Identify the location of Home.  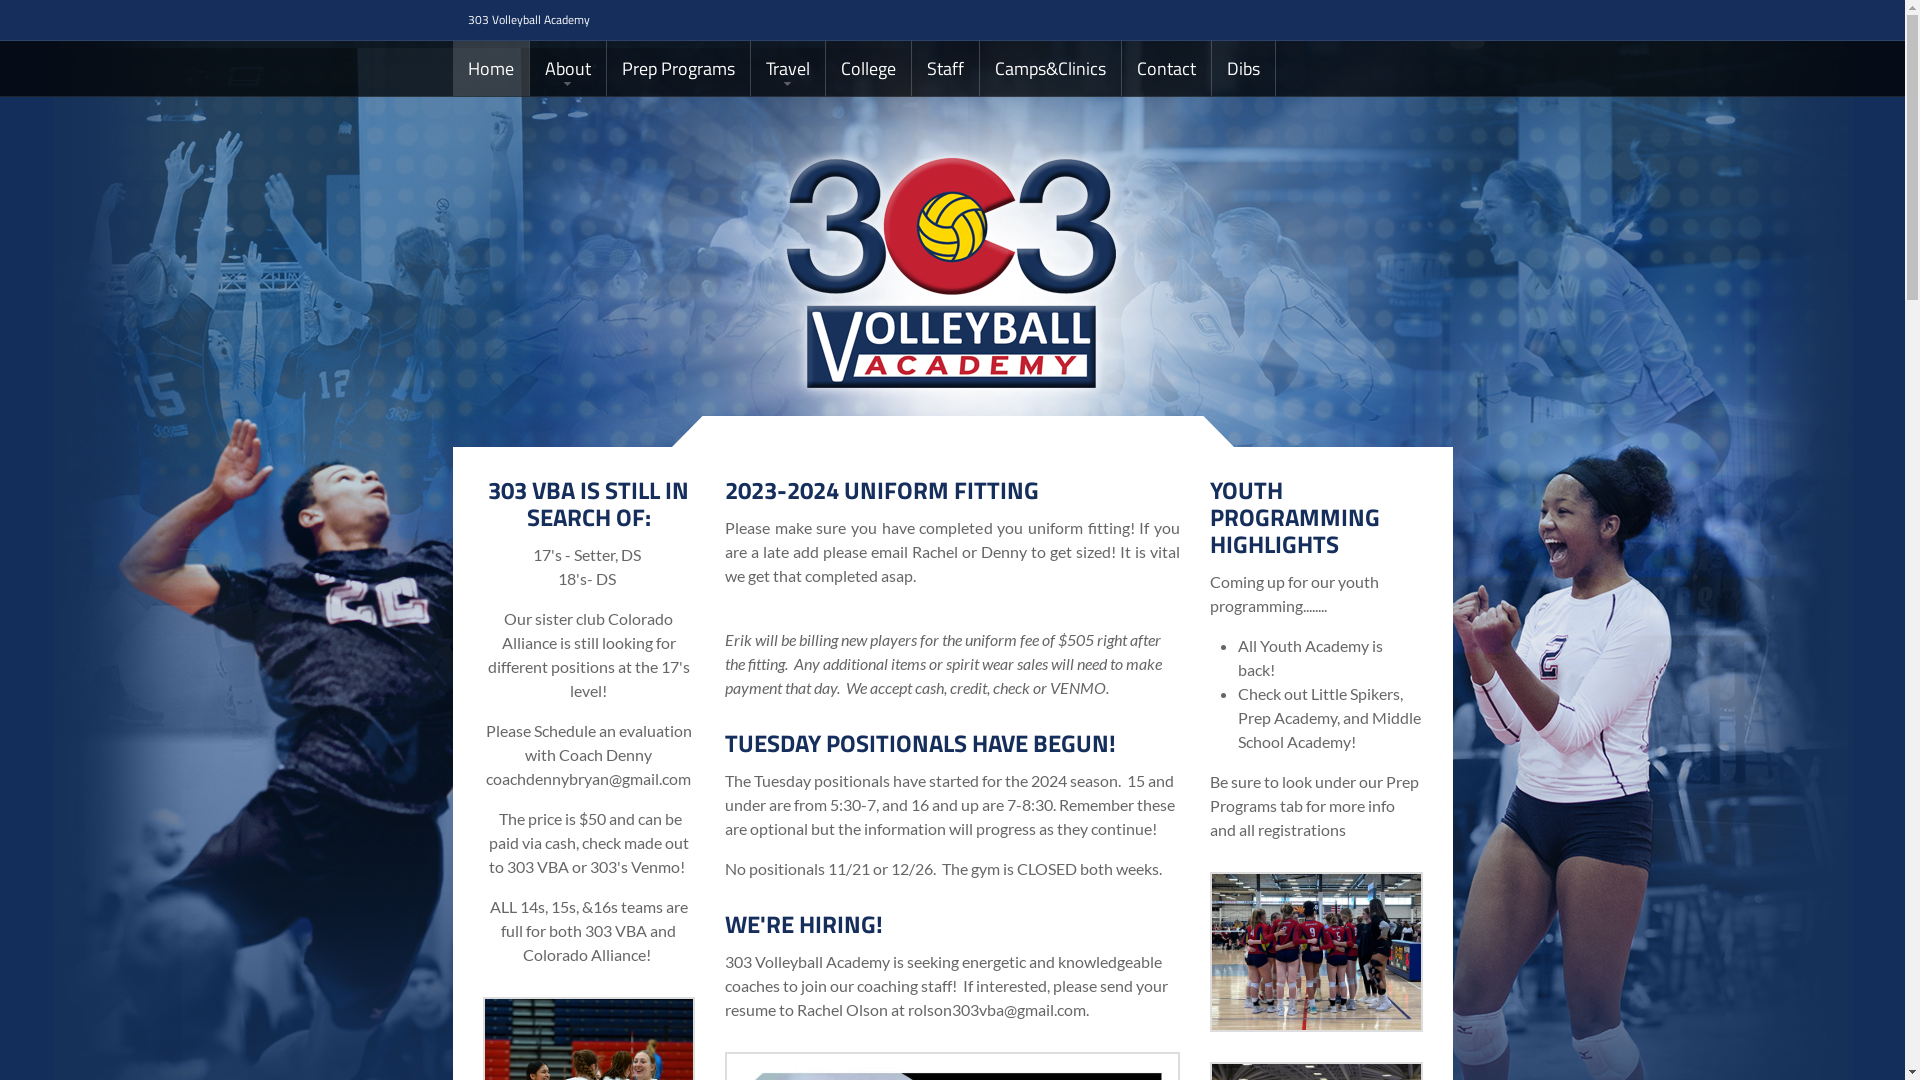
(490, 68).